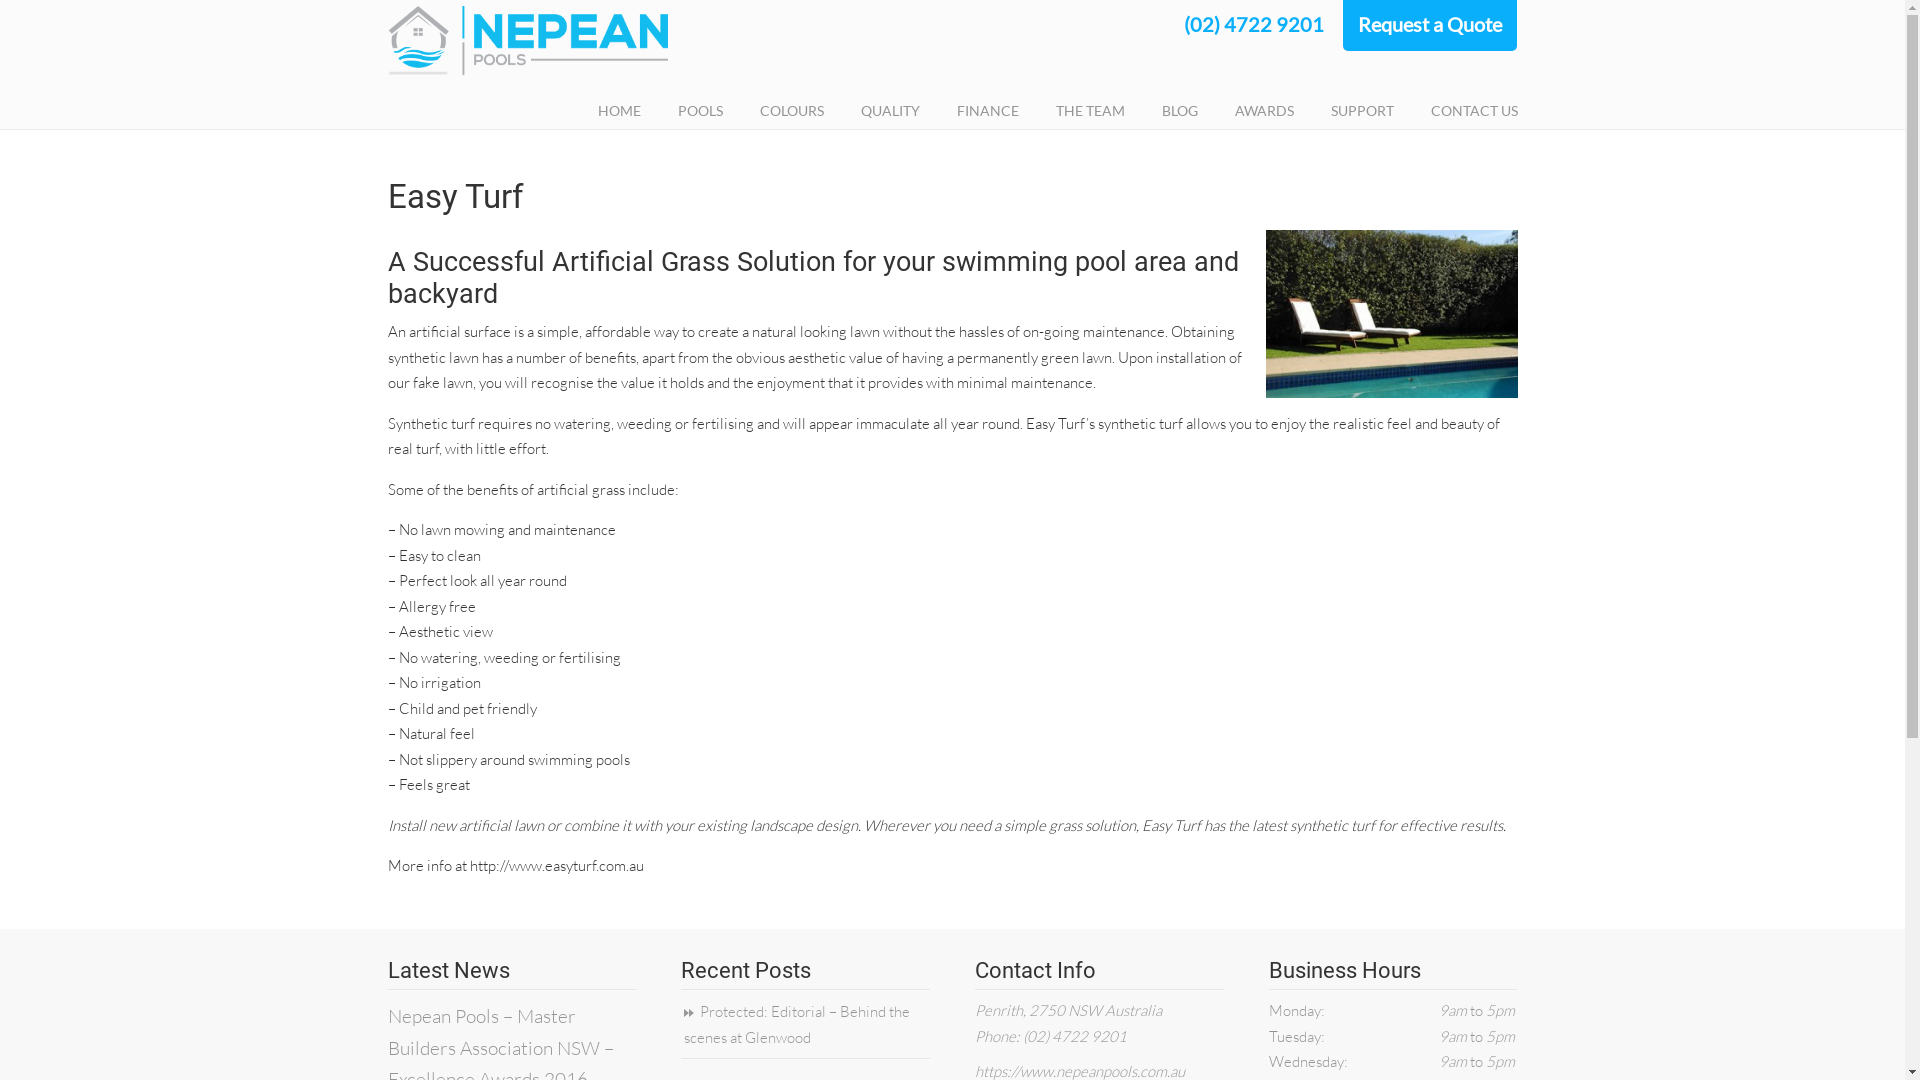 This screenshot has height=1080, width=1920. I want to click on AWARDS, so click(1264, 111).